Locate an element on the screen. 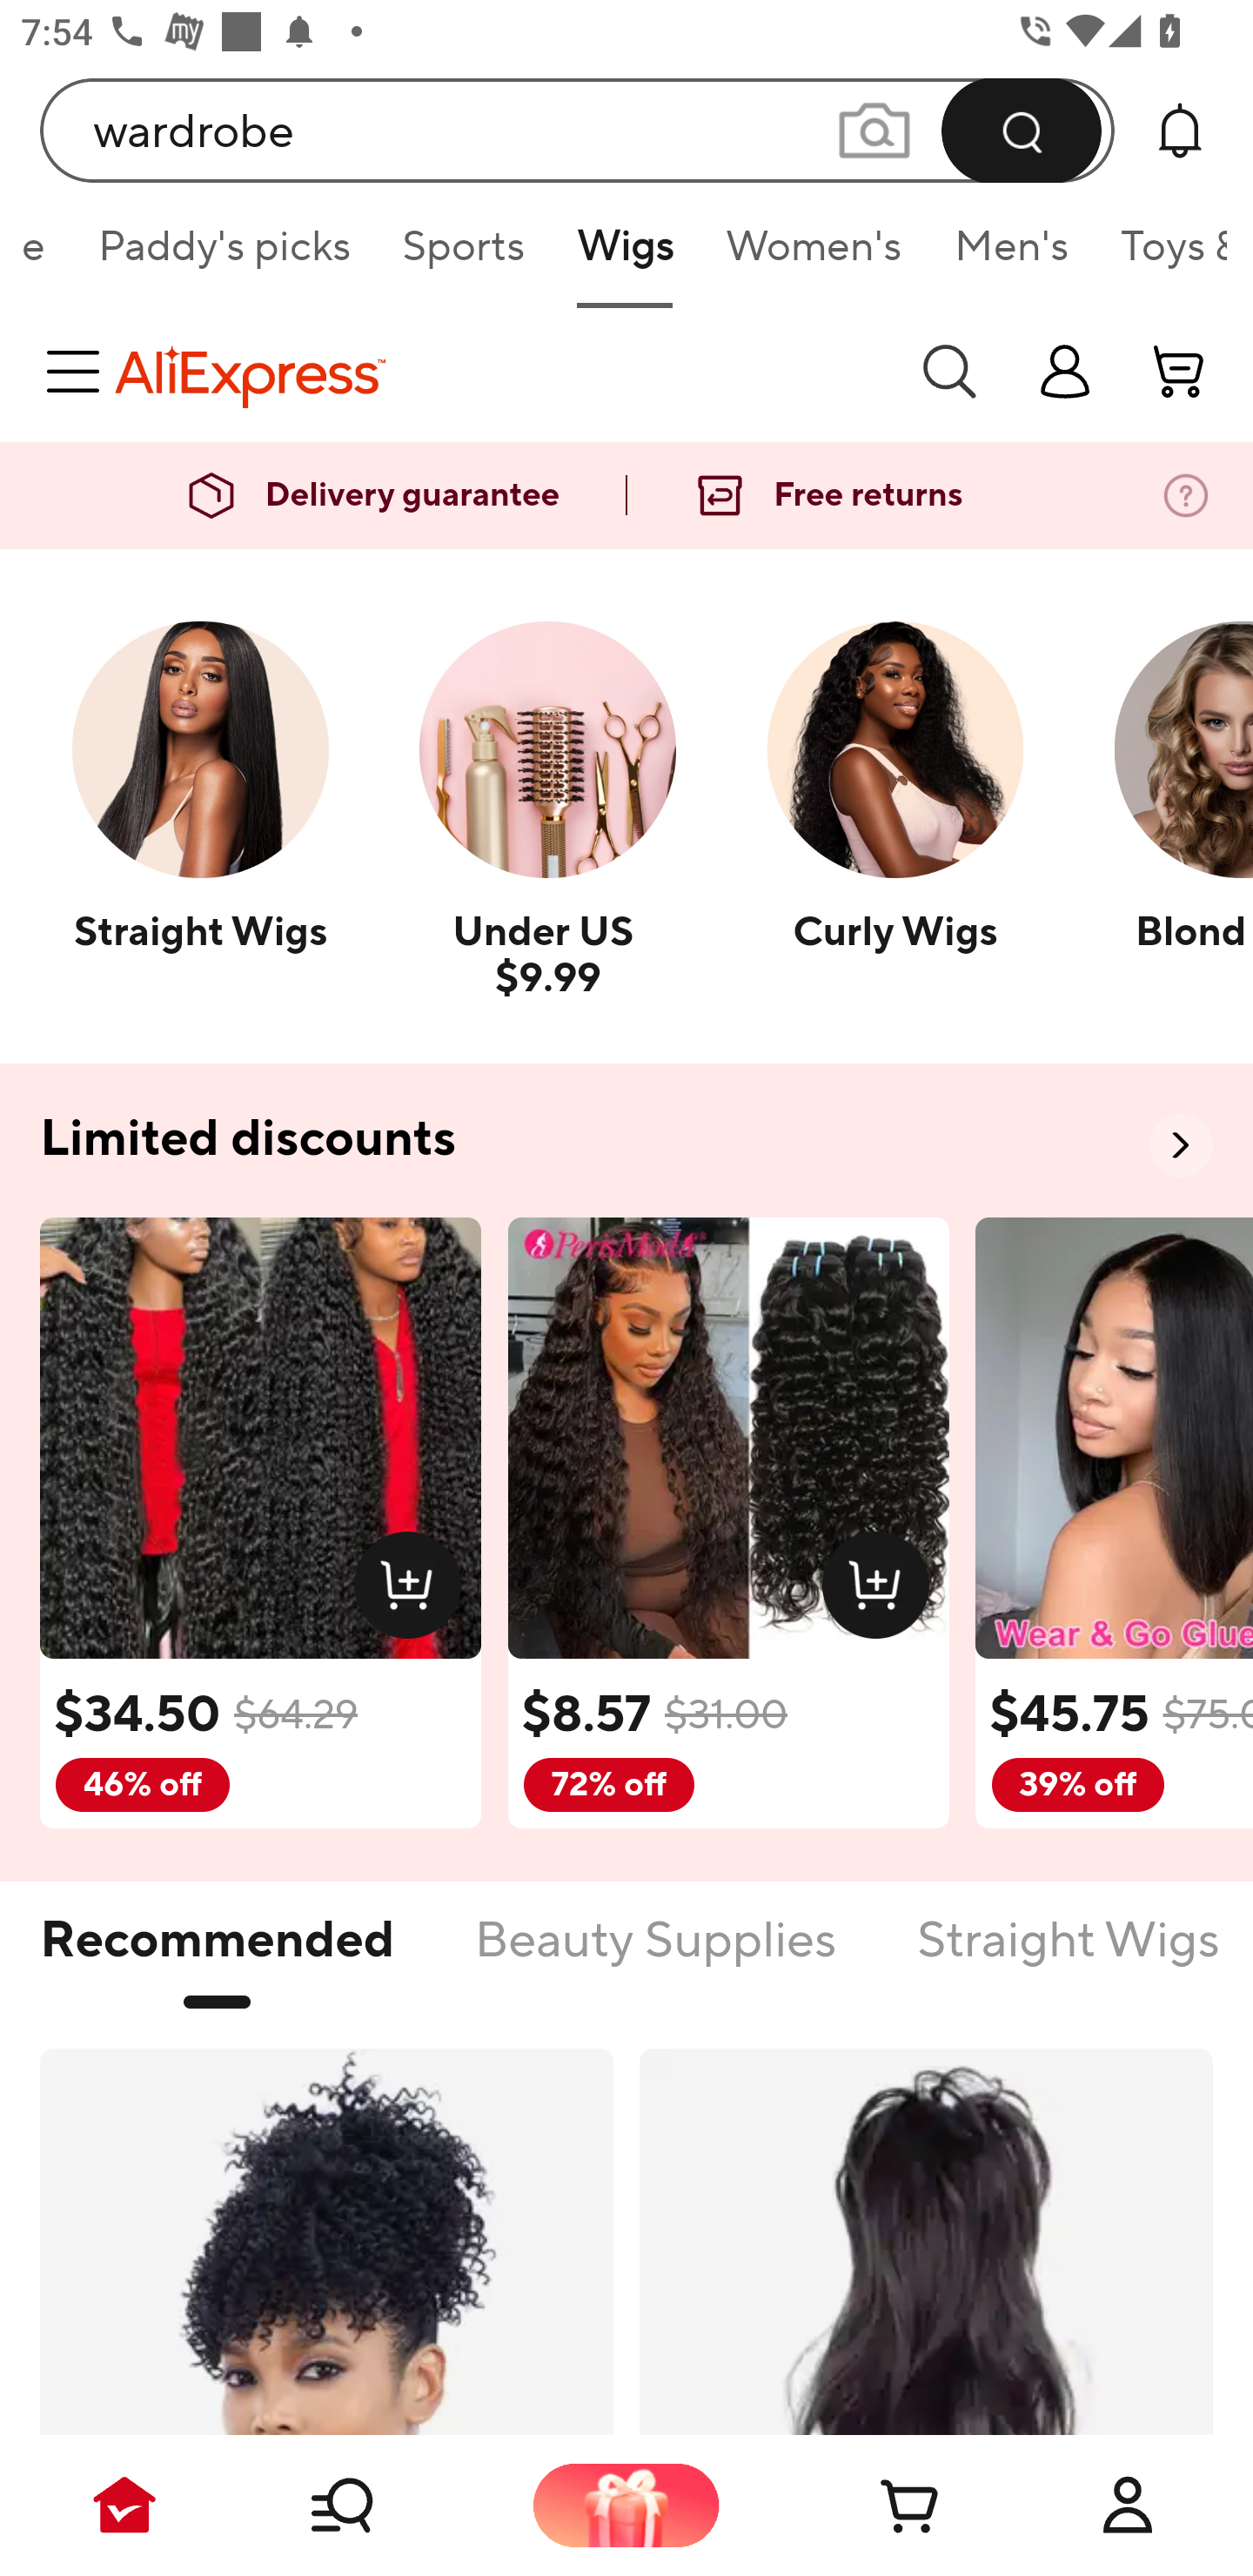 The image size is (1253, 2576). Cart is located at coordinates (877, 2505).